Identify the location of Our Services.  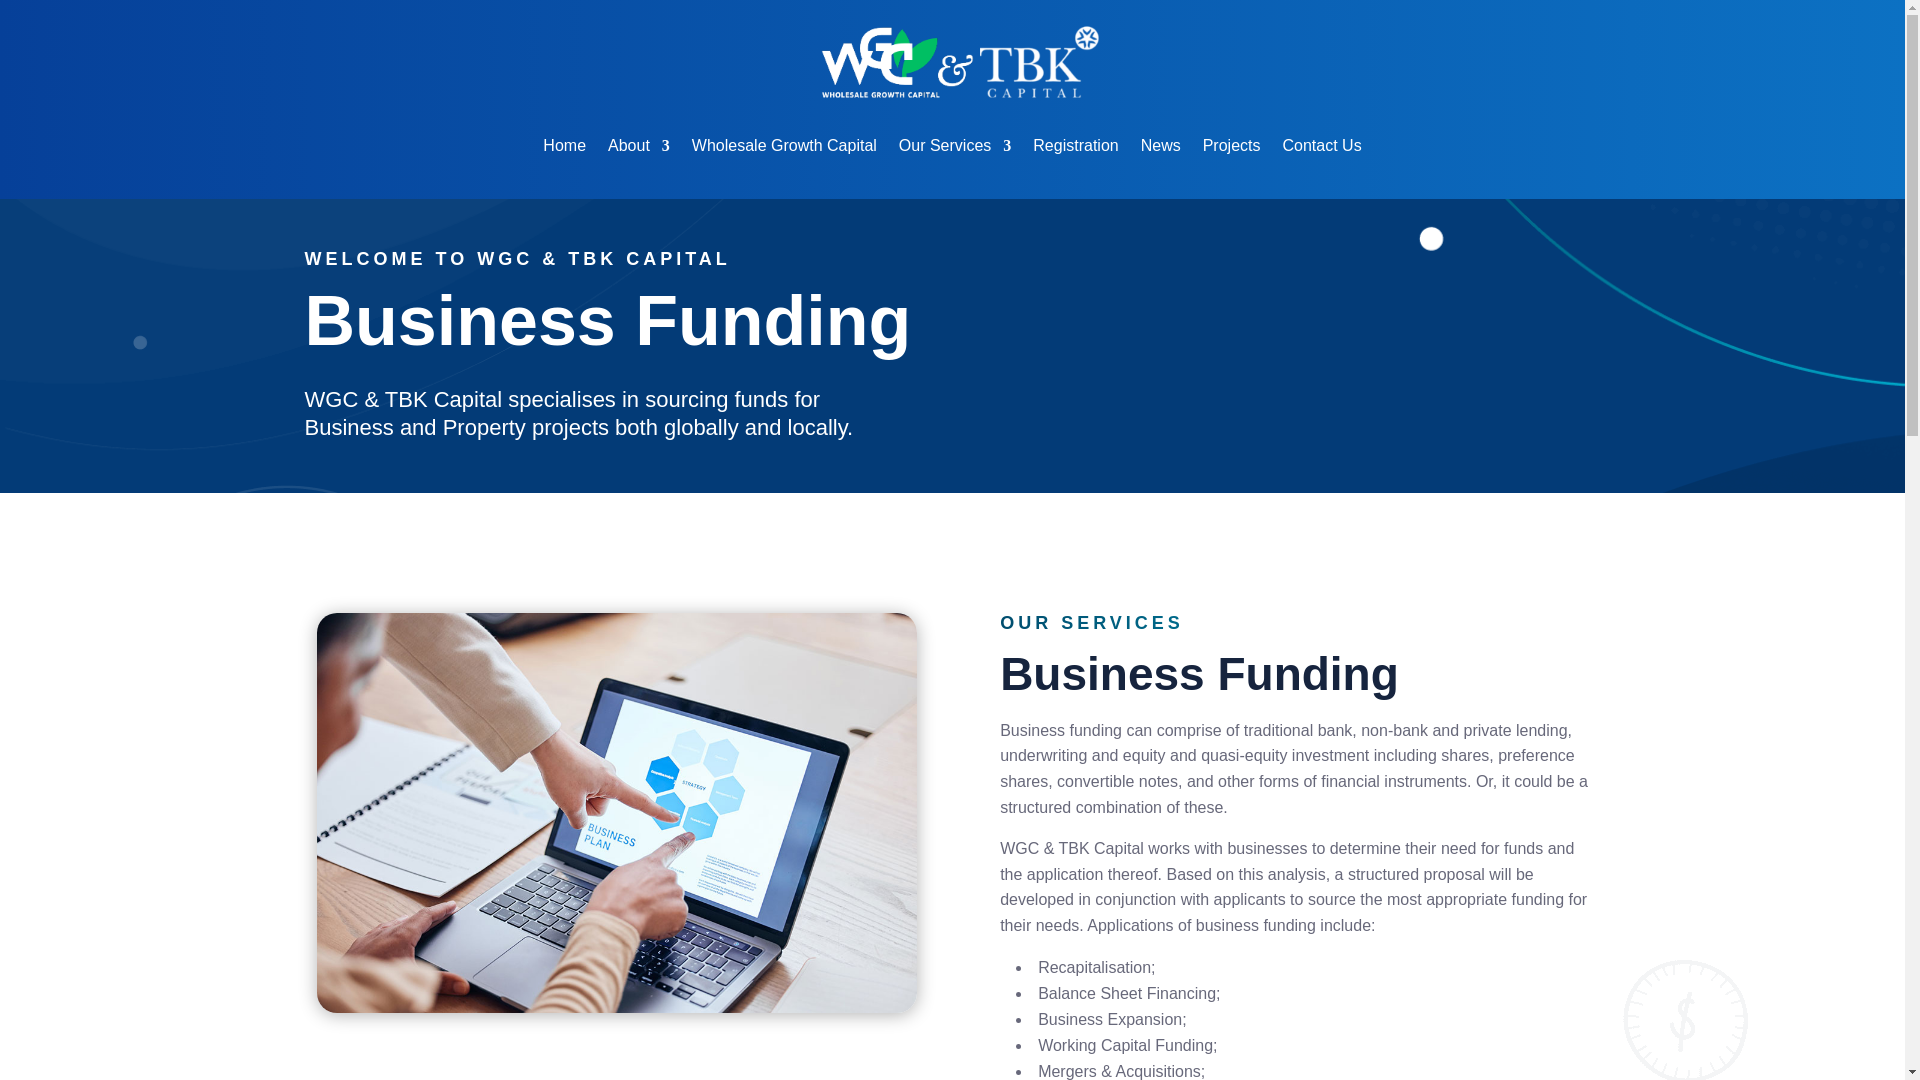
(954, 146).